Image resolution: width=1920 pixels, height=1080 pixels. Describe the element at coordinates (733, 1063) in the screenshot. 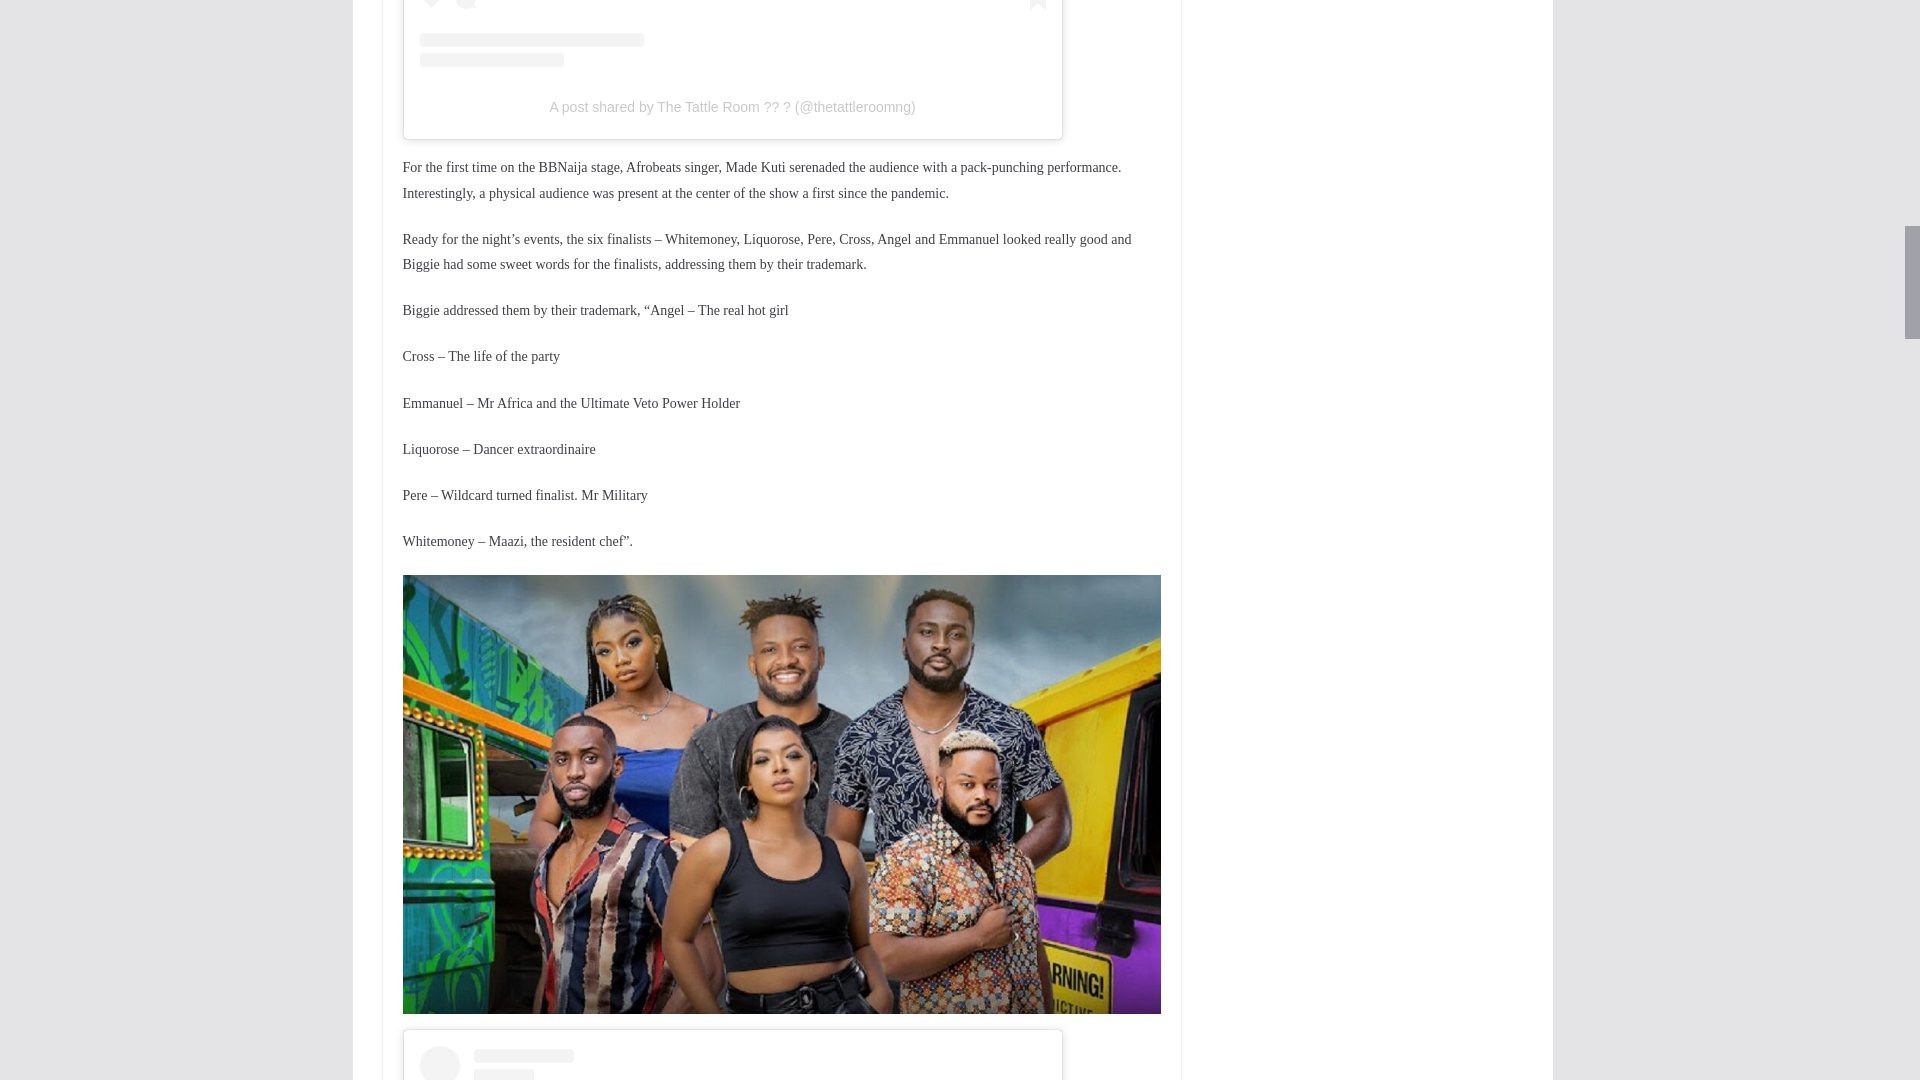

I see `View this post on Instagram` at that location.